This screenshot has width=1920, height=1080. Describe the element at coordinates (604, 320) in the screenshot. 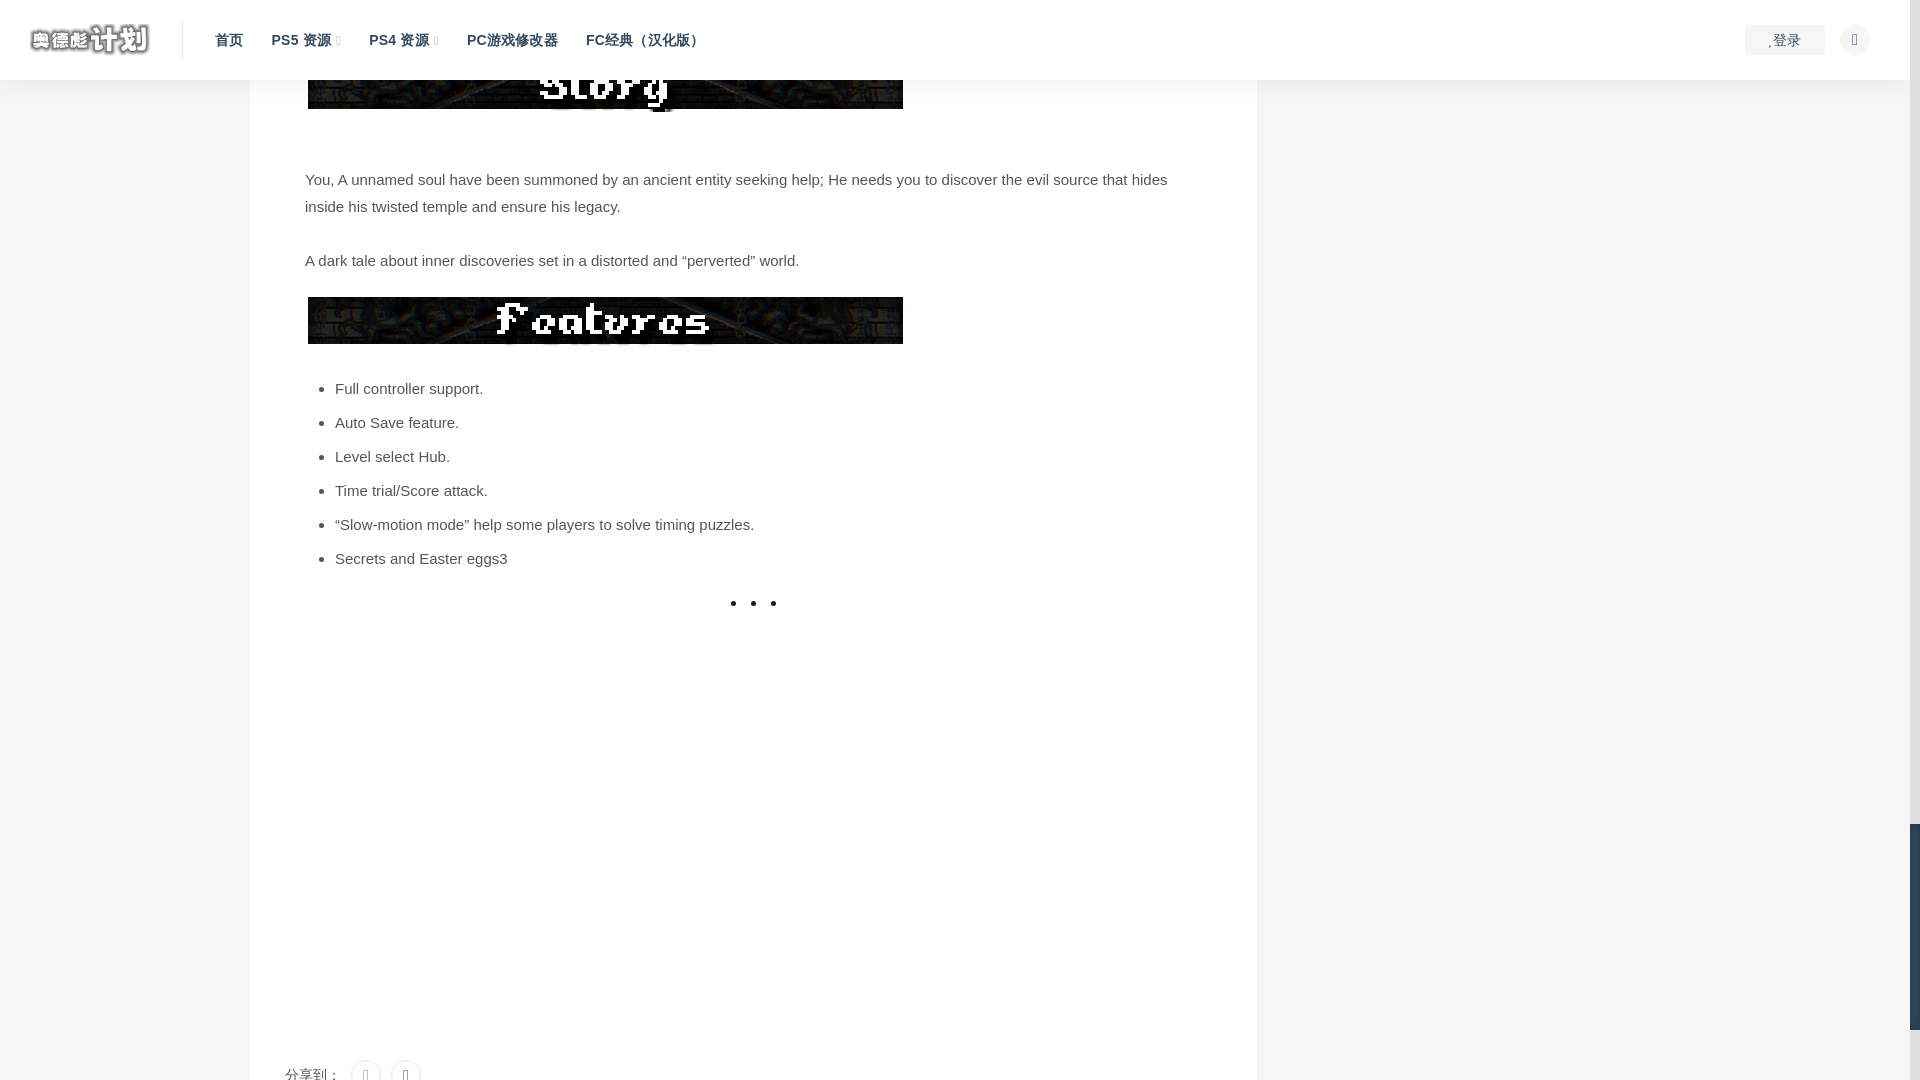

I see `1702882388-b6eead44eb78eed.gif` at that location.